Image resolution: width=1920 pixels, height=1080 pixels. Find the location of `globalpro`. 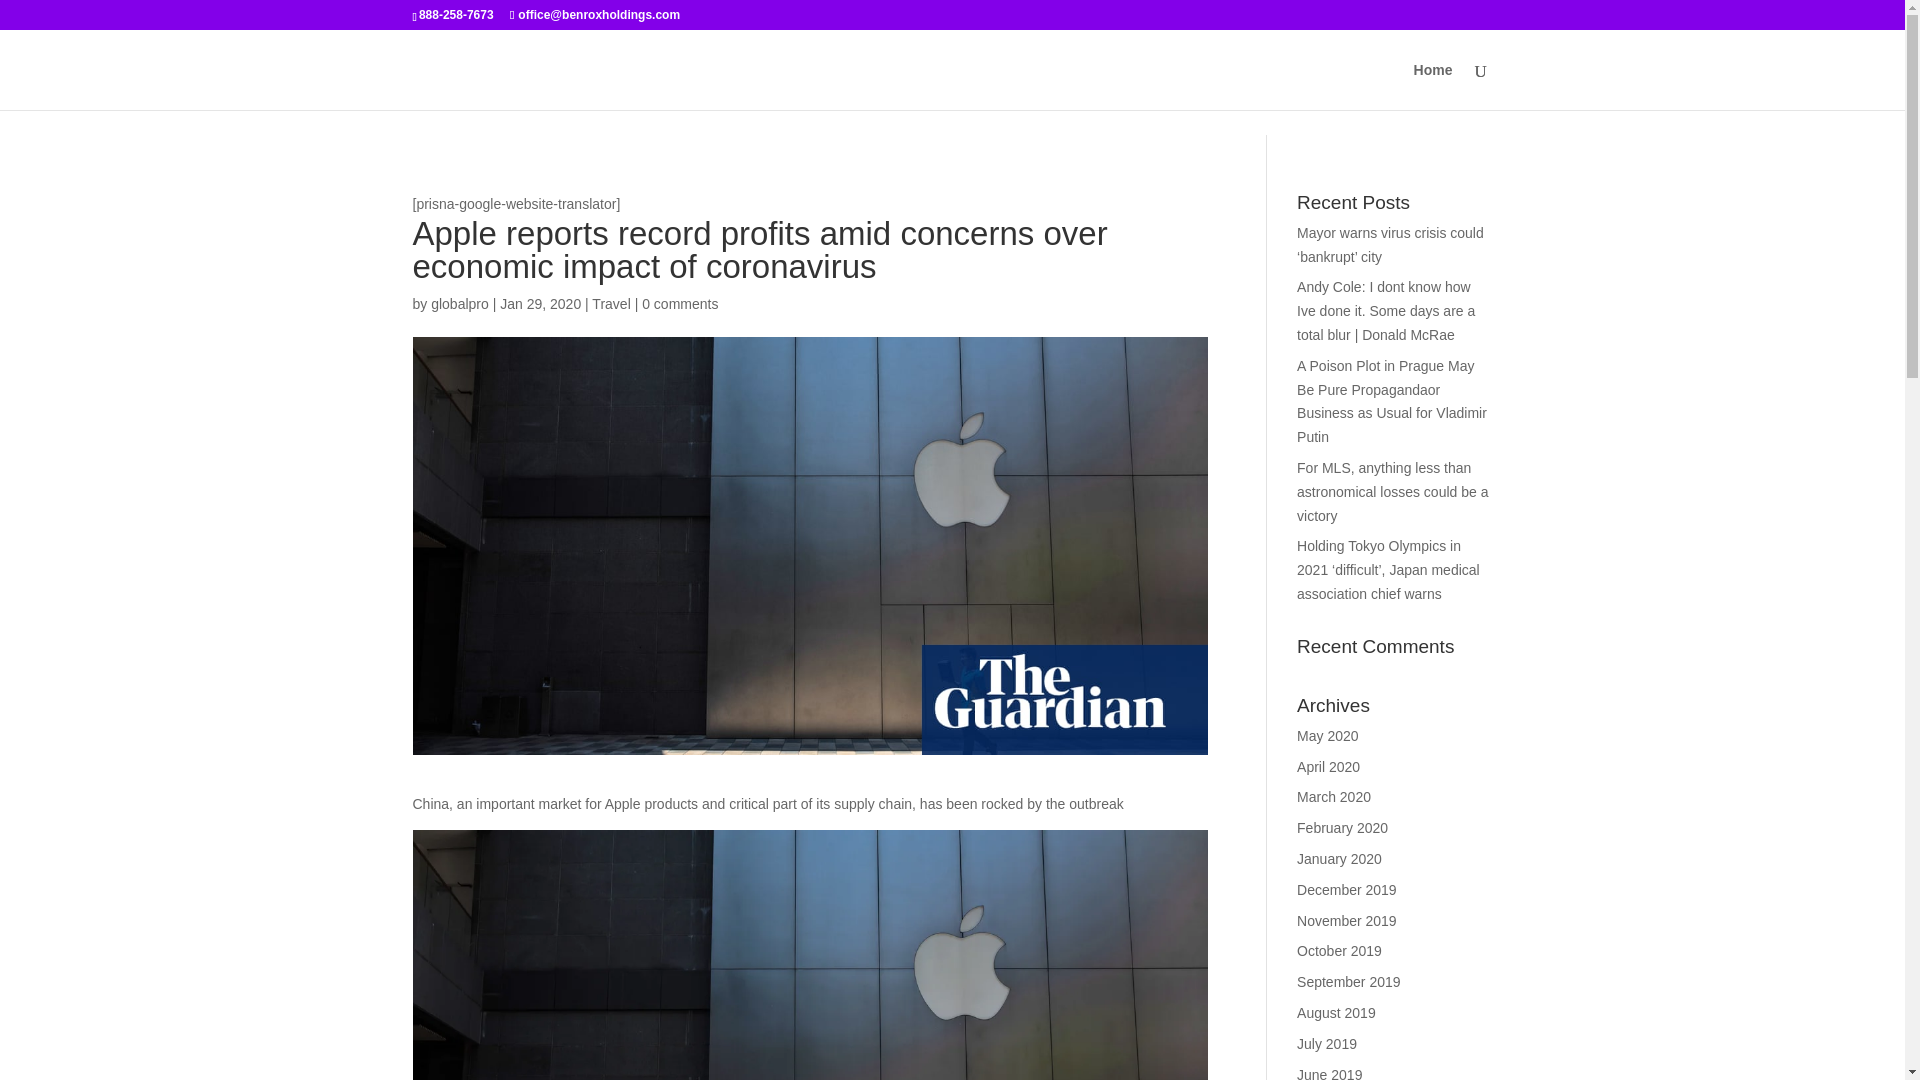

globalpro is located at coordinates (460, 304).